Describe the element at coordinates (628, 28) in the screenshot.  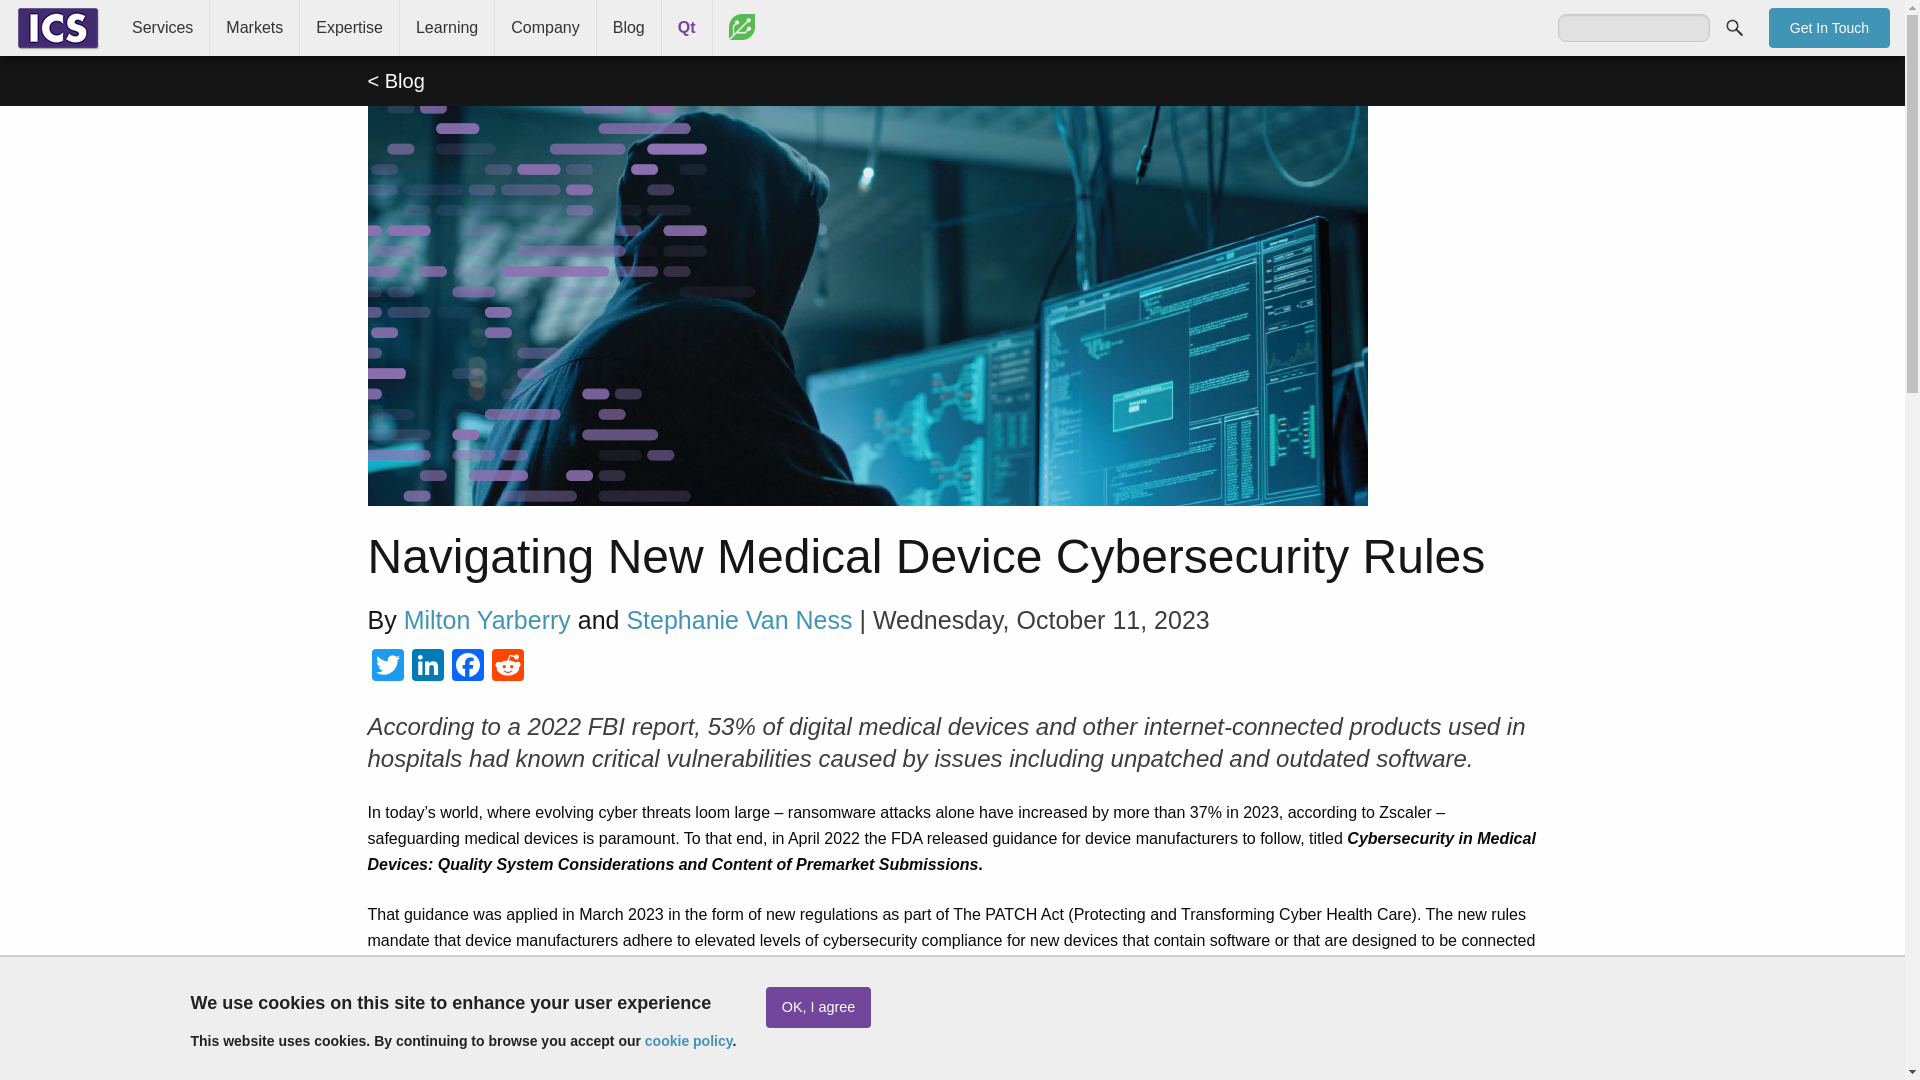
I see `Blog` at that location.